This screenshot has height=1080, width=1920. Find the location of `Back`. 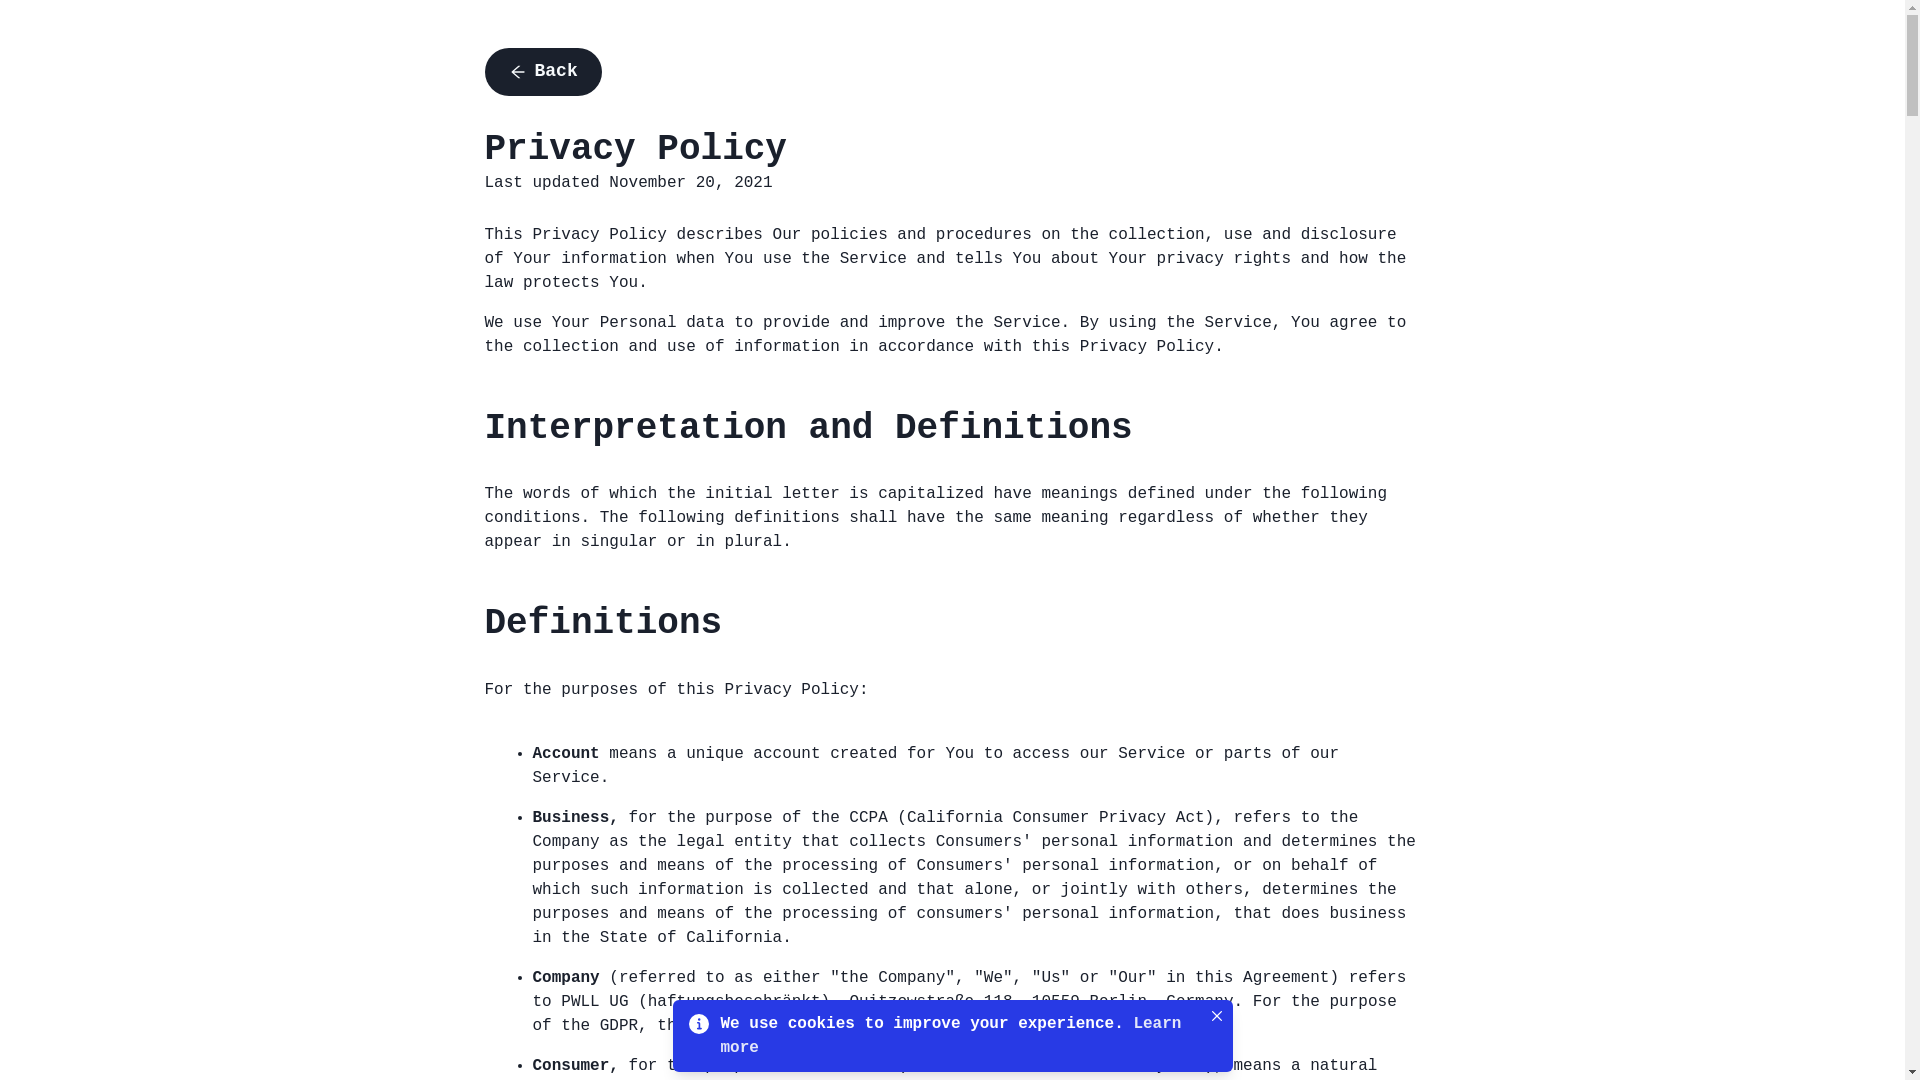

Back is located at coordinates (542, 72).